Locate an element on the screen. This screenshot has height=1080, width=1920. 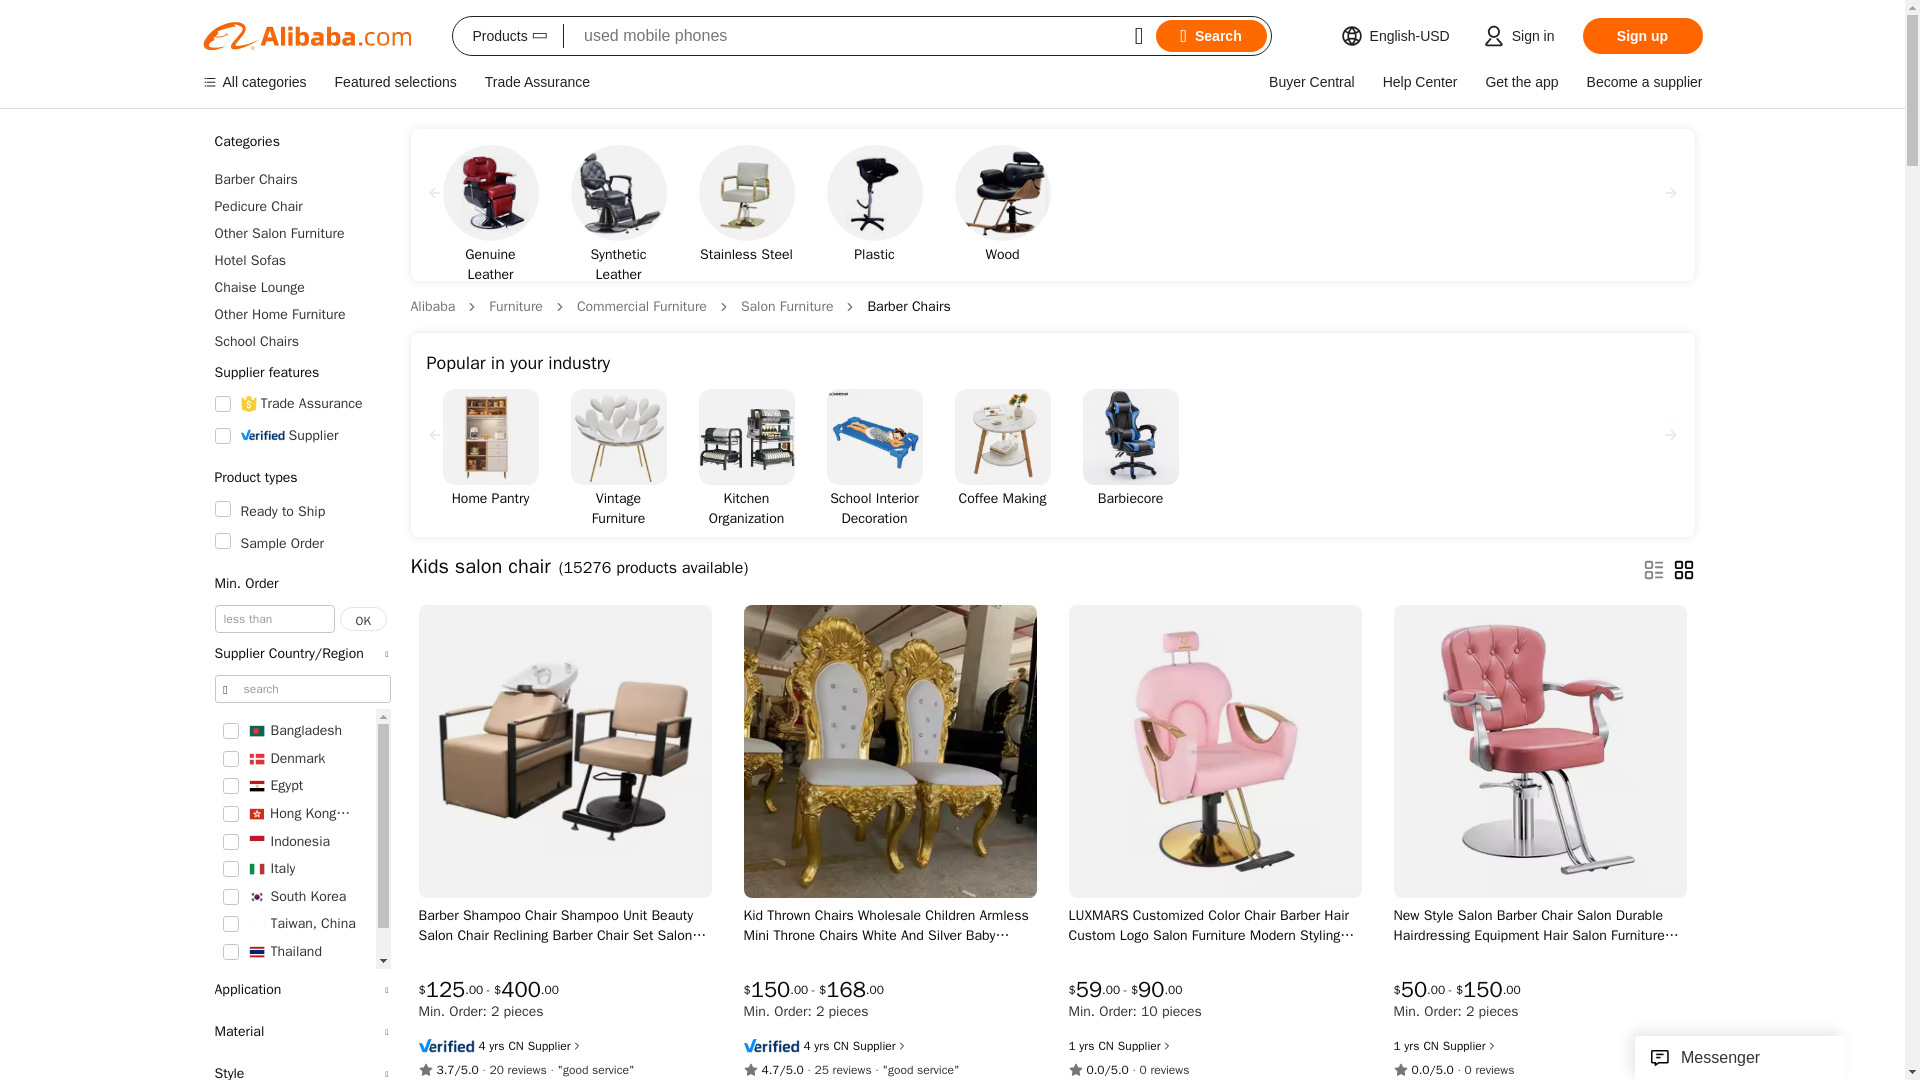
Barber Chairs is located at coordinates (301, 179).